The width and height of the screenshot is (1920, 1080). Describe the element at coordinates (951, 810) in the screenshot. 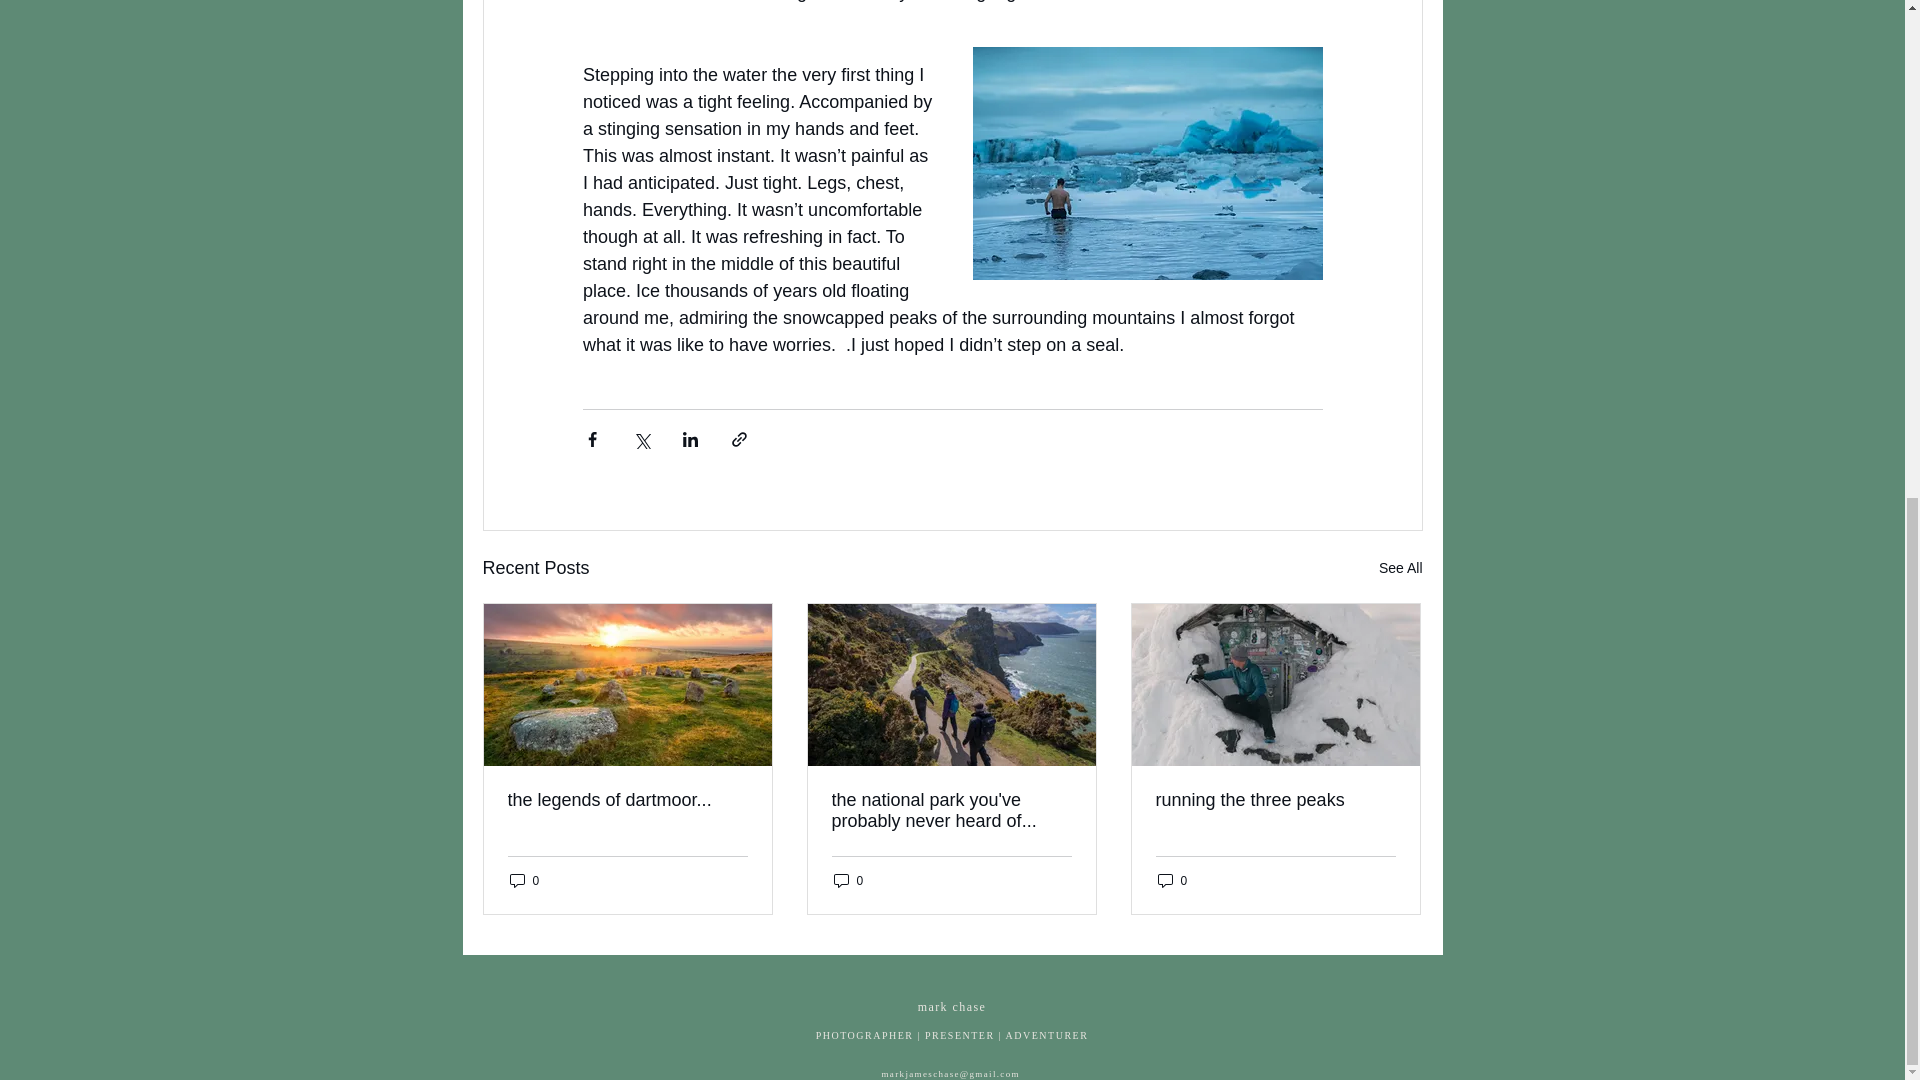

I see `the national park you've probably never heard of...` at that location.